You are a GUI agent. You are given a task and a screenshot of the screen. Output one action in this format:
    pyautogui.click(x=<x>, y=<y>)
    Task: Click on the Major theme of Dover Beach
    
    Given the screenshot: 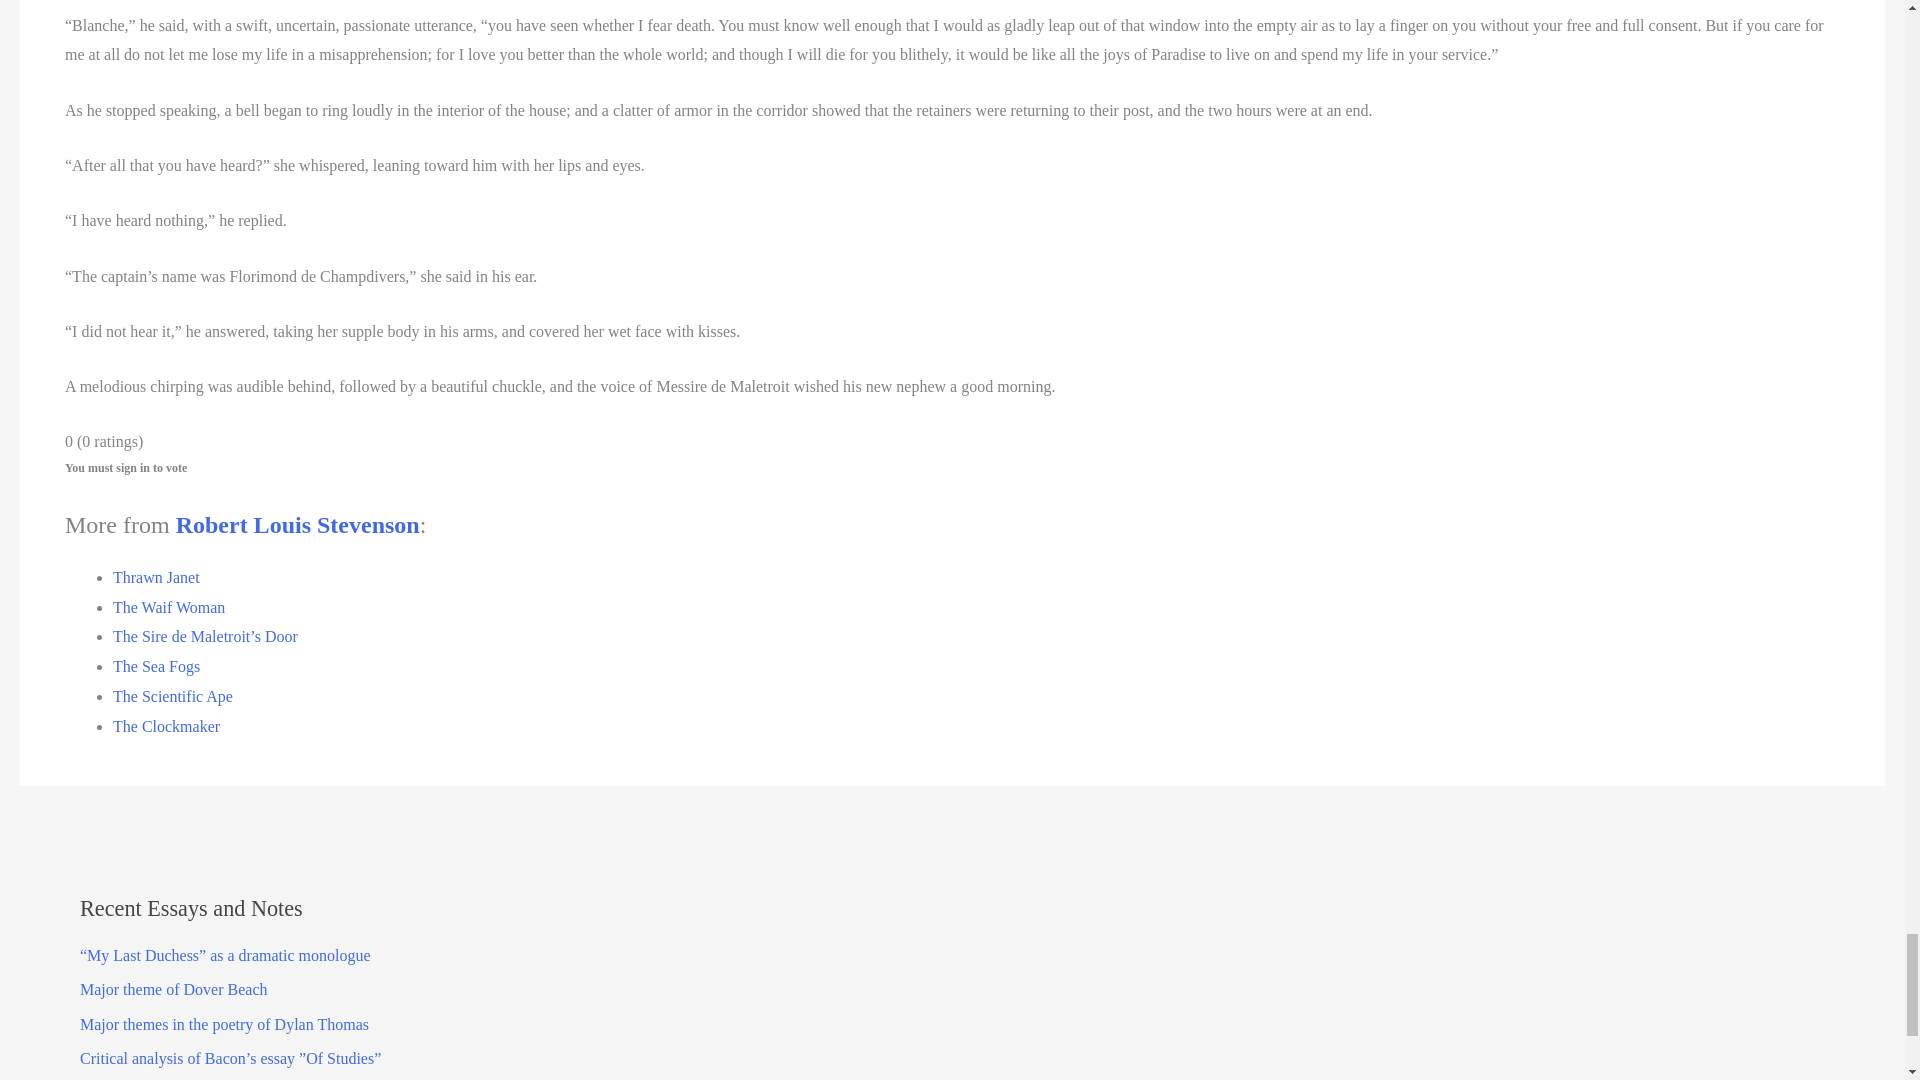 What is the action you would take?
    pyautogui.click(x=173, y=988)
    